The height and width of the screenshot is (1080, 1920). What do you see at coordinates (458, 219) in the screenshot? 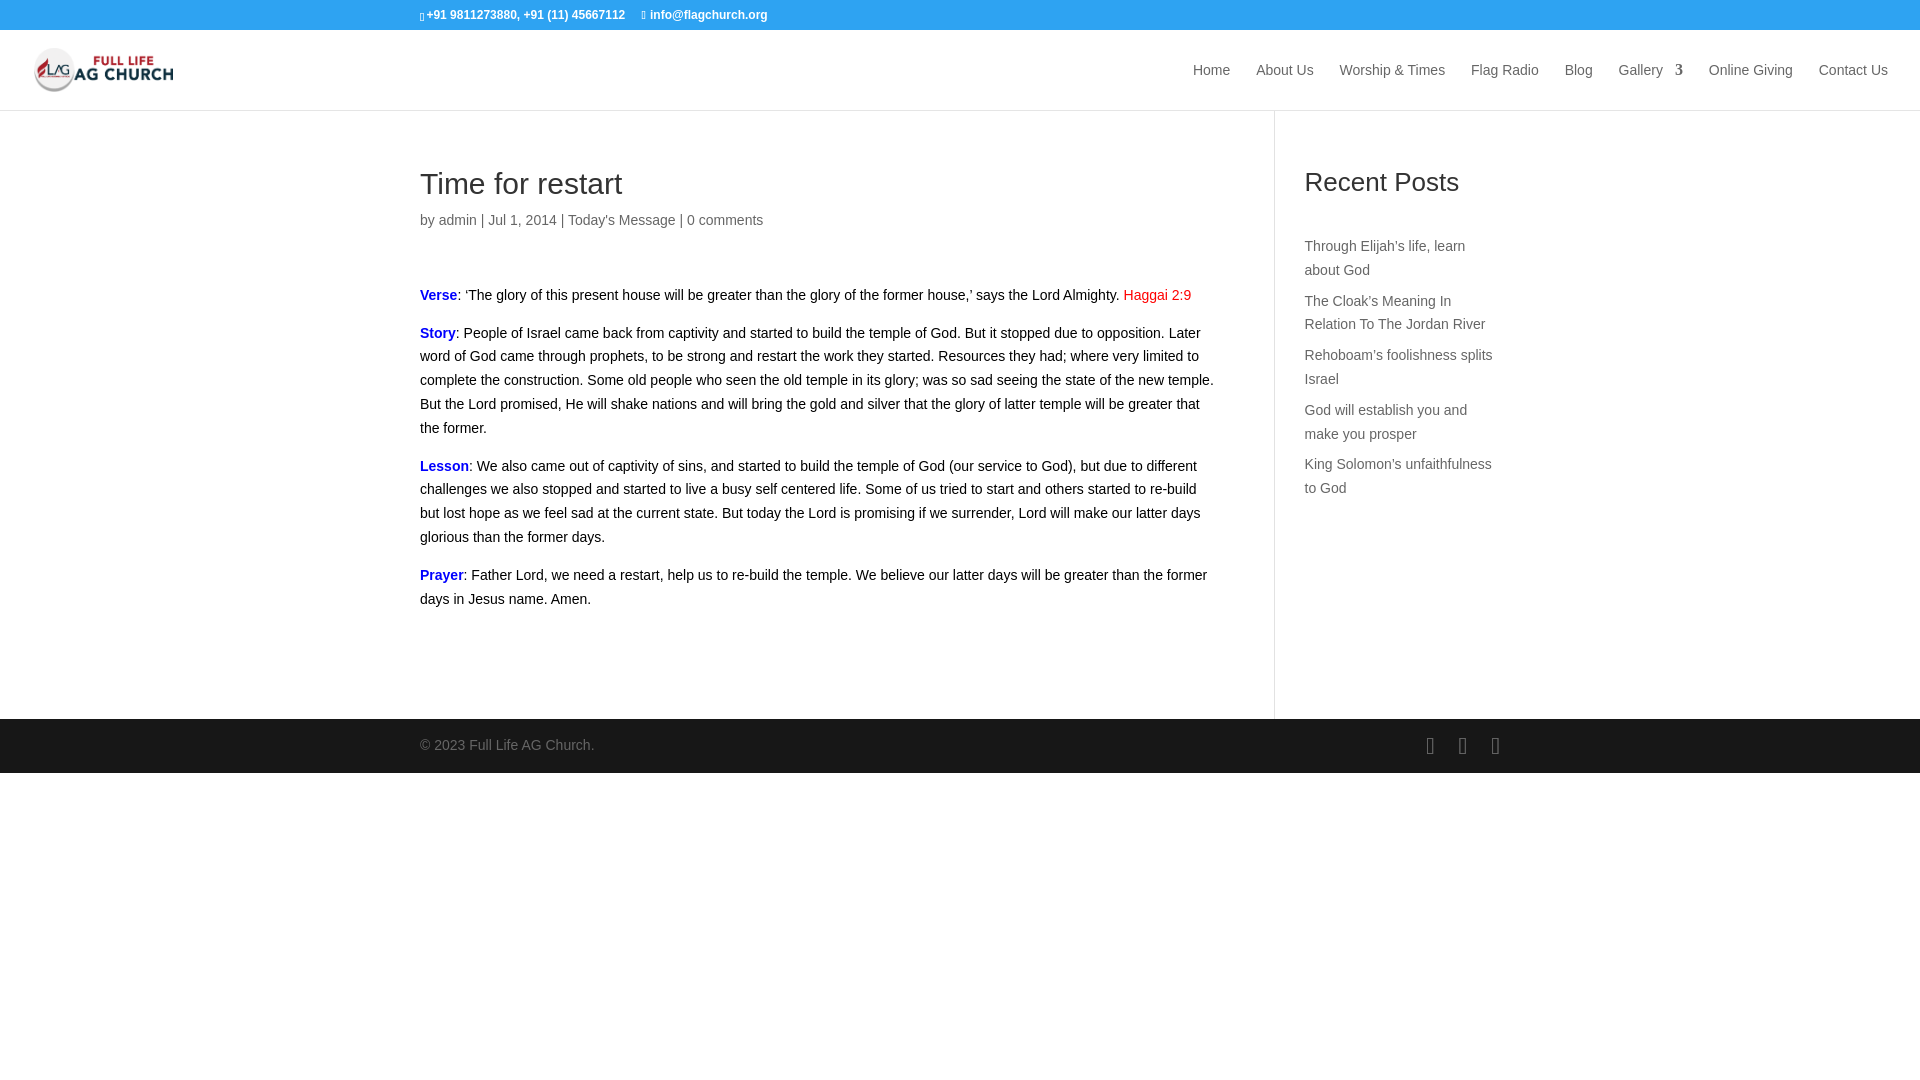
I see `Posts by admin` at bounding box center [458, 219].